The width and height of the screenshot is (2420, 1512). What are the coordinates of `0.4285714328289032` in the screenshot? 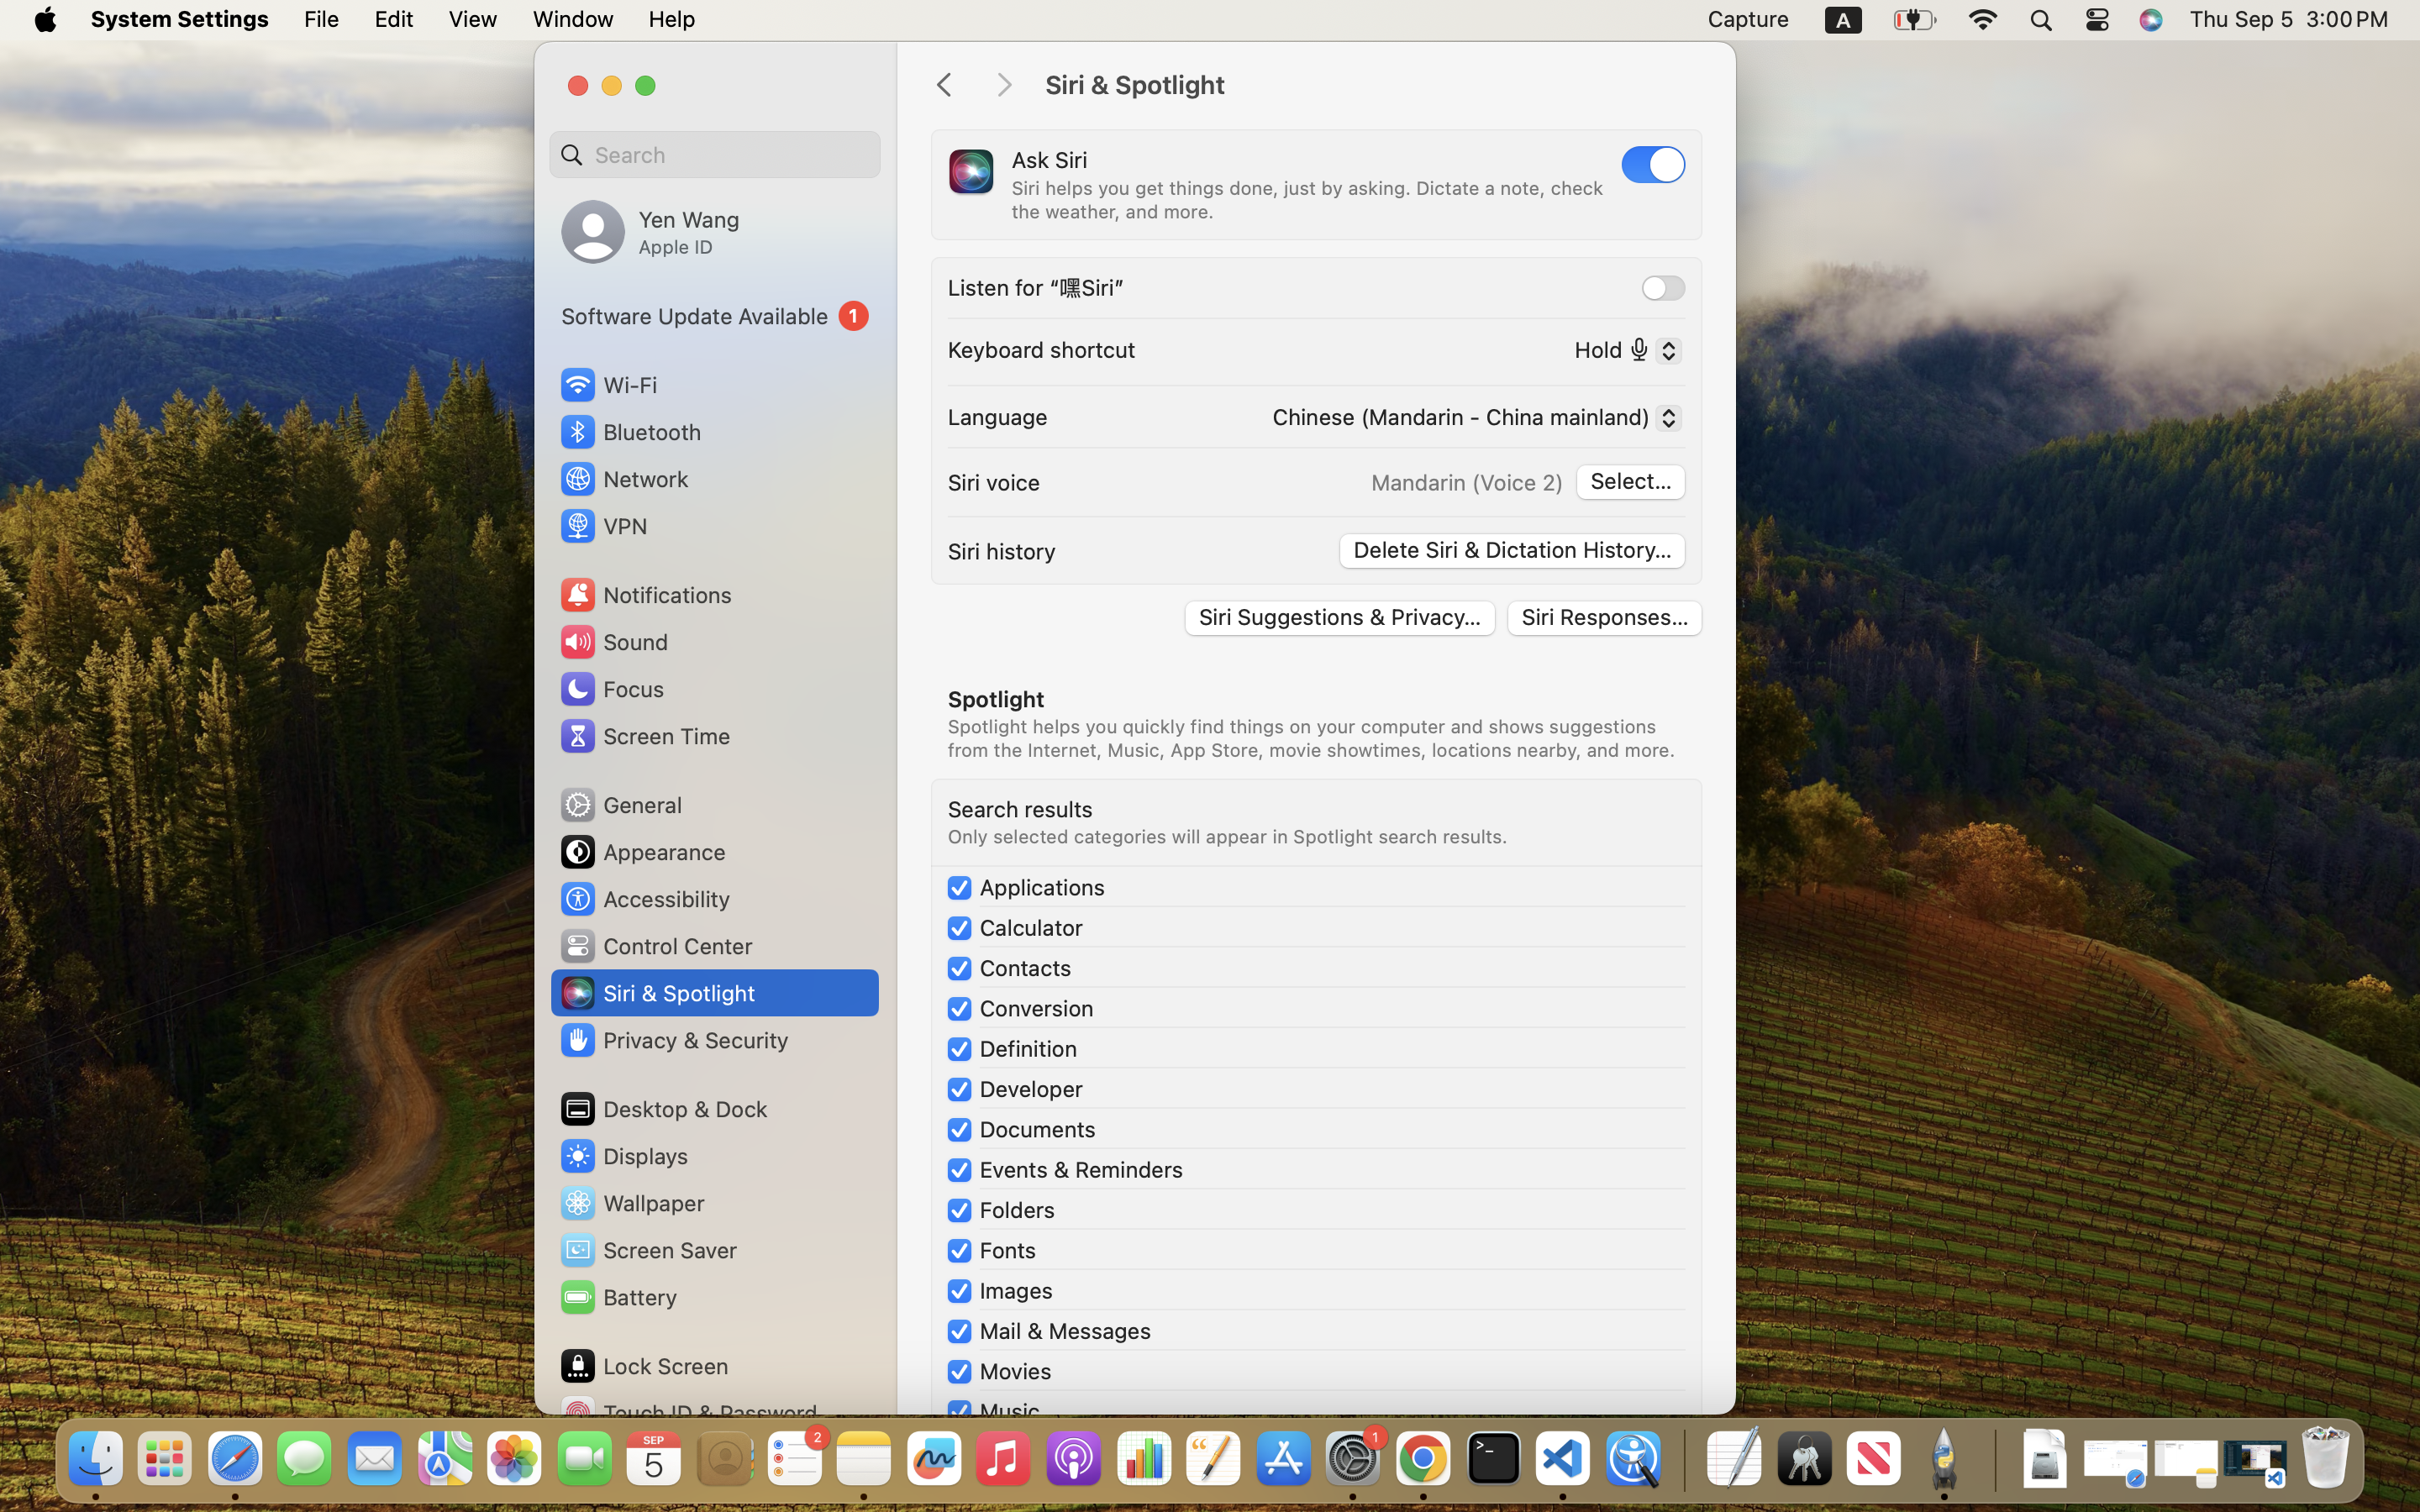 It's located at (1682, 1460).